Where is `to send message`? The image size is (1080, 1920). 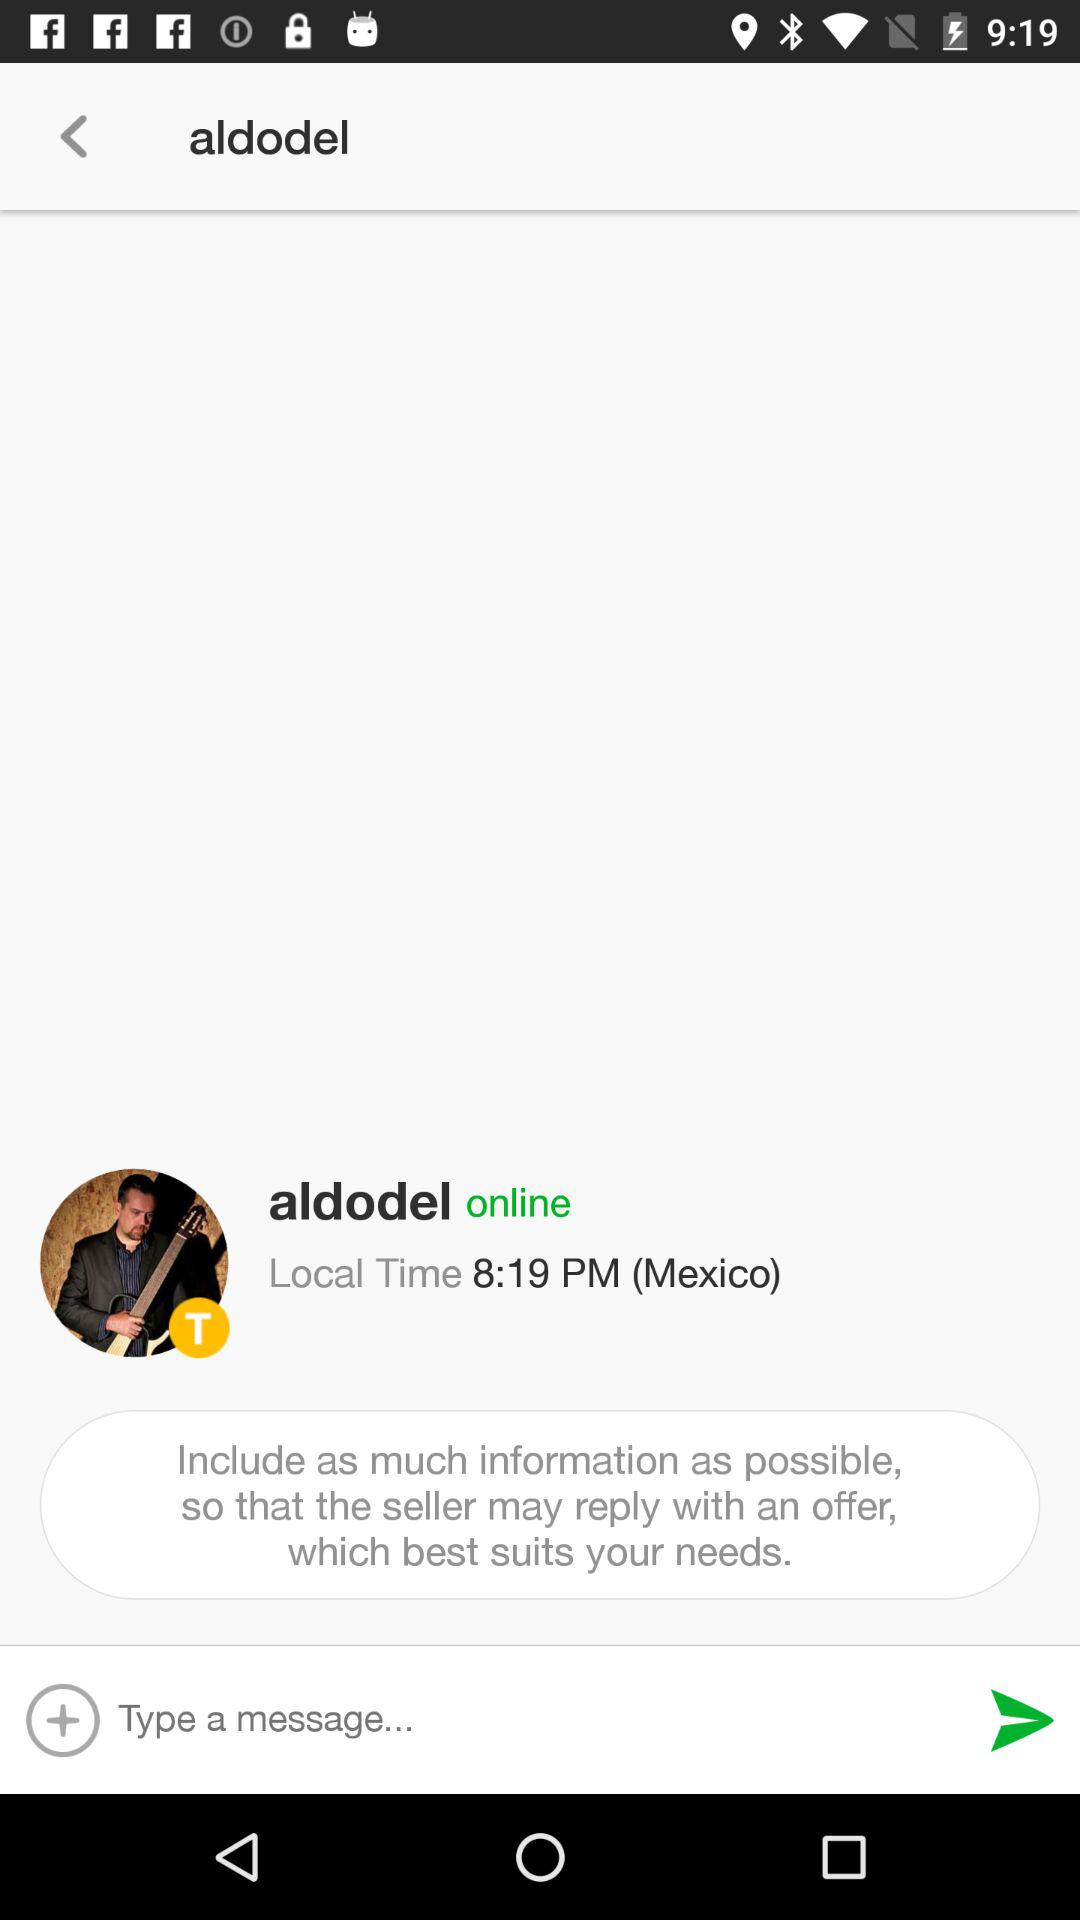 to send message is located at coordinates (1022, 1720).